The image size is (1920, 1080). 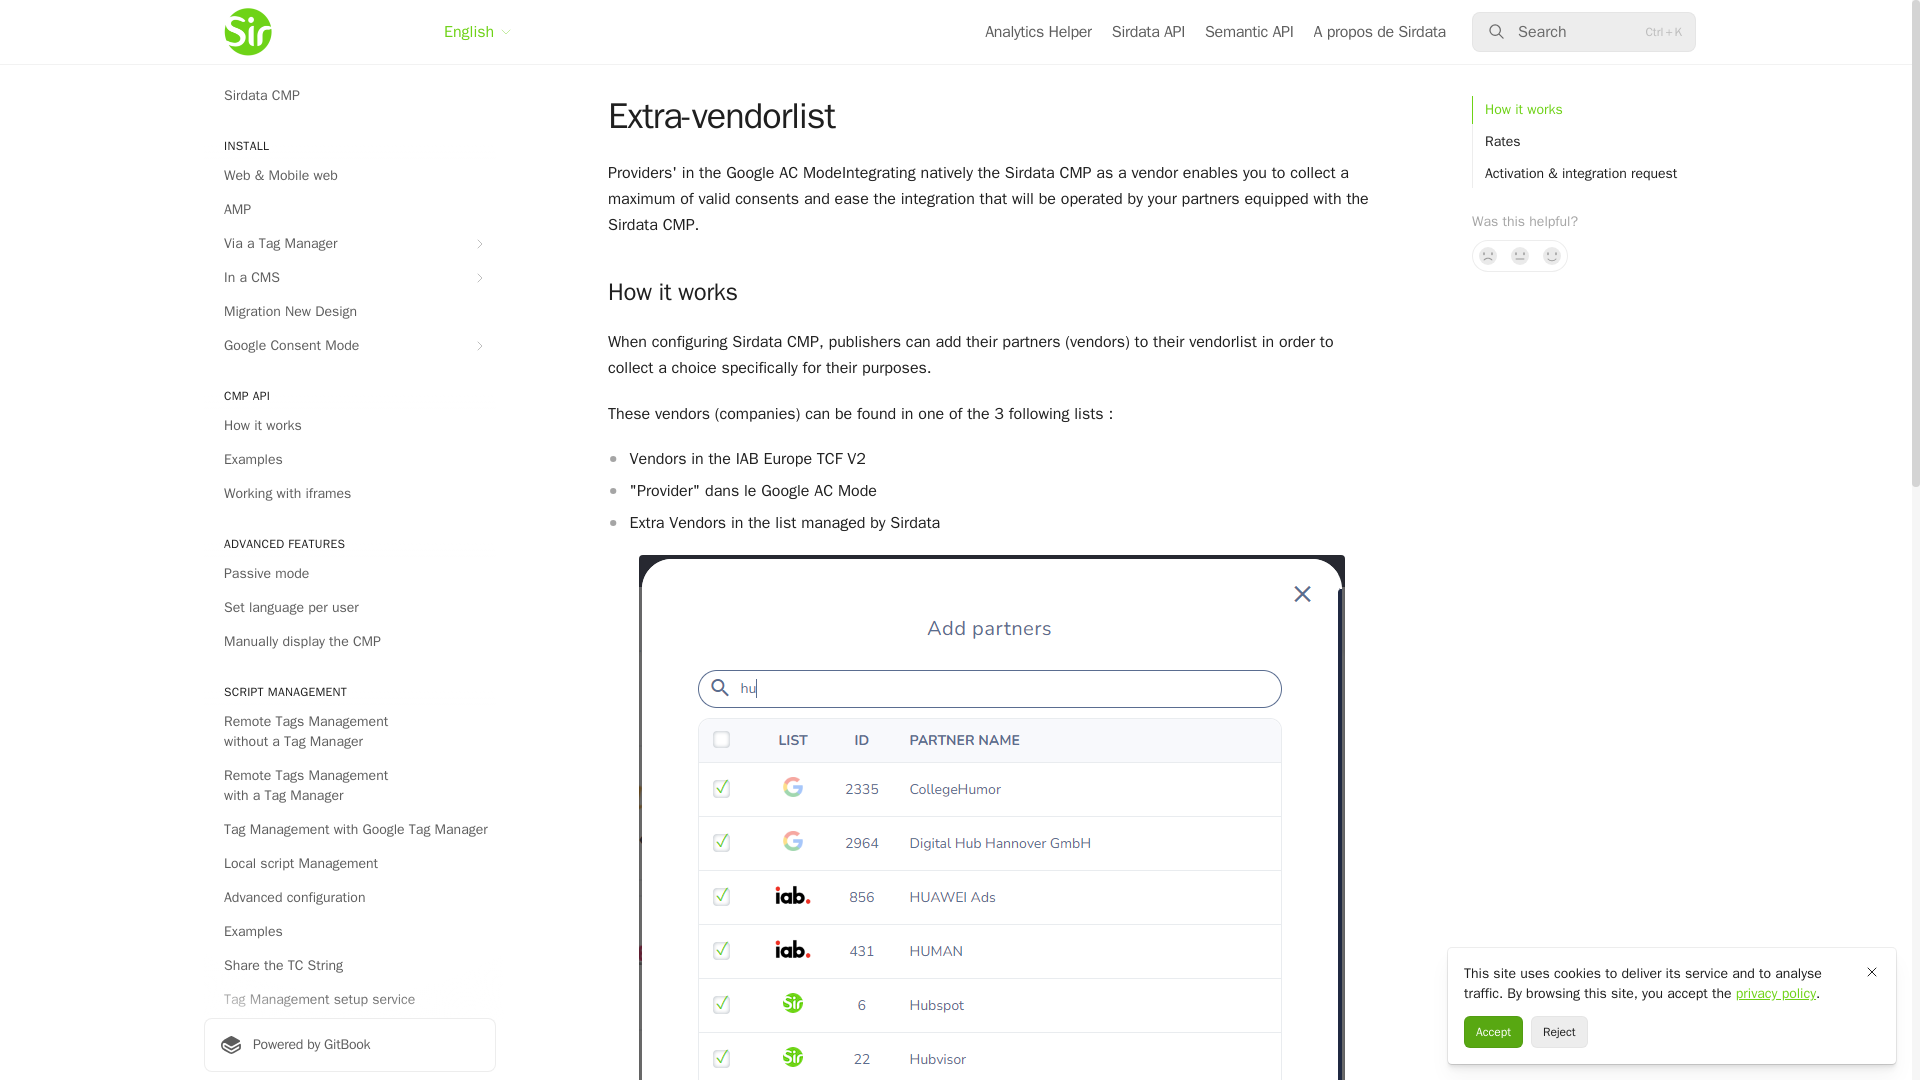 What do you see at coordinates (349, 574) in the screenshot?
I see `Passive mode` at bounding box center [349, 574].